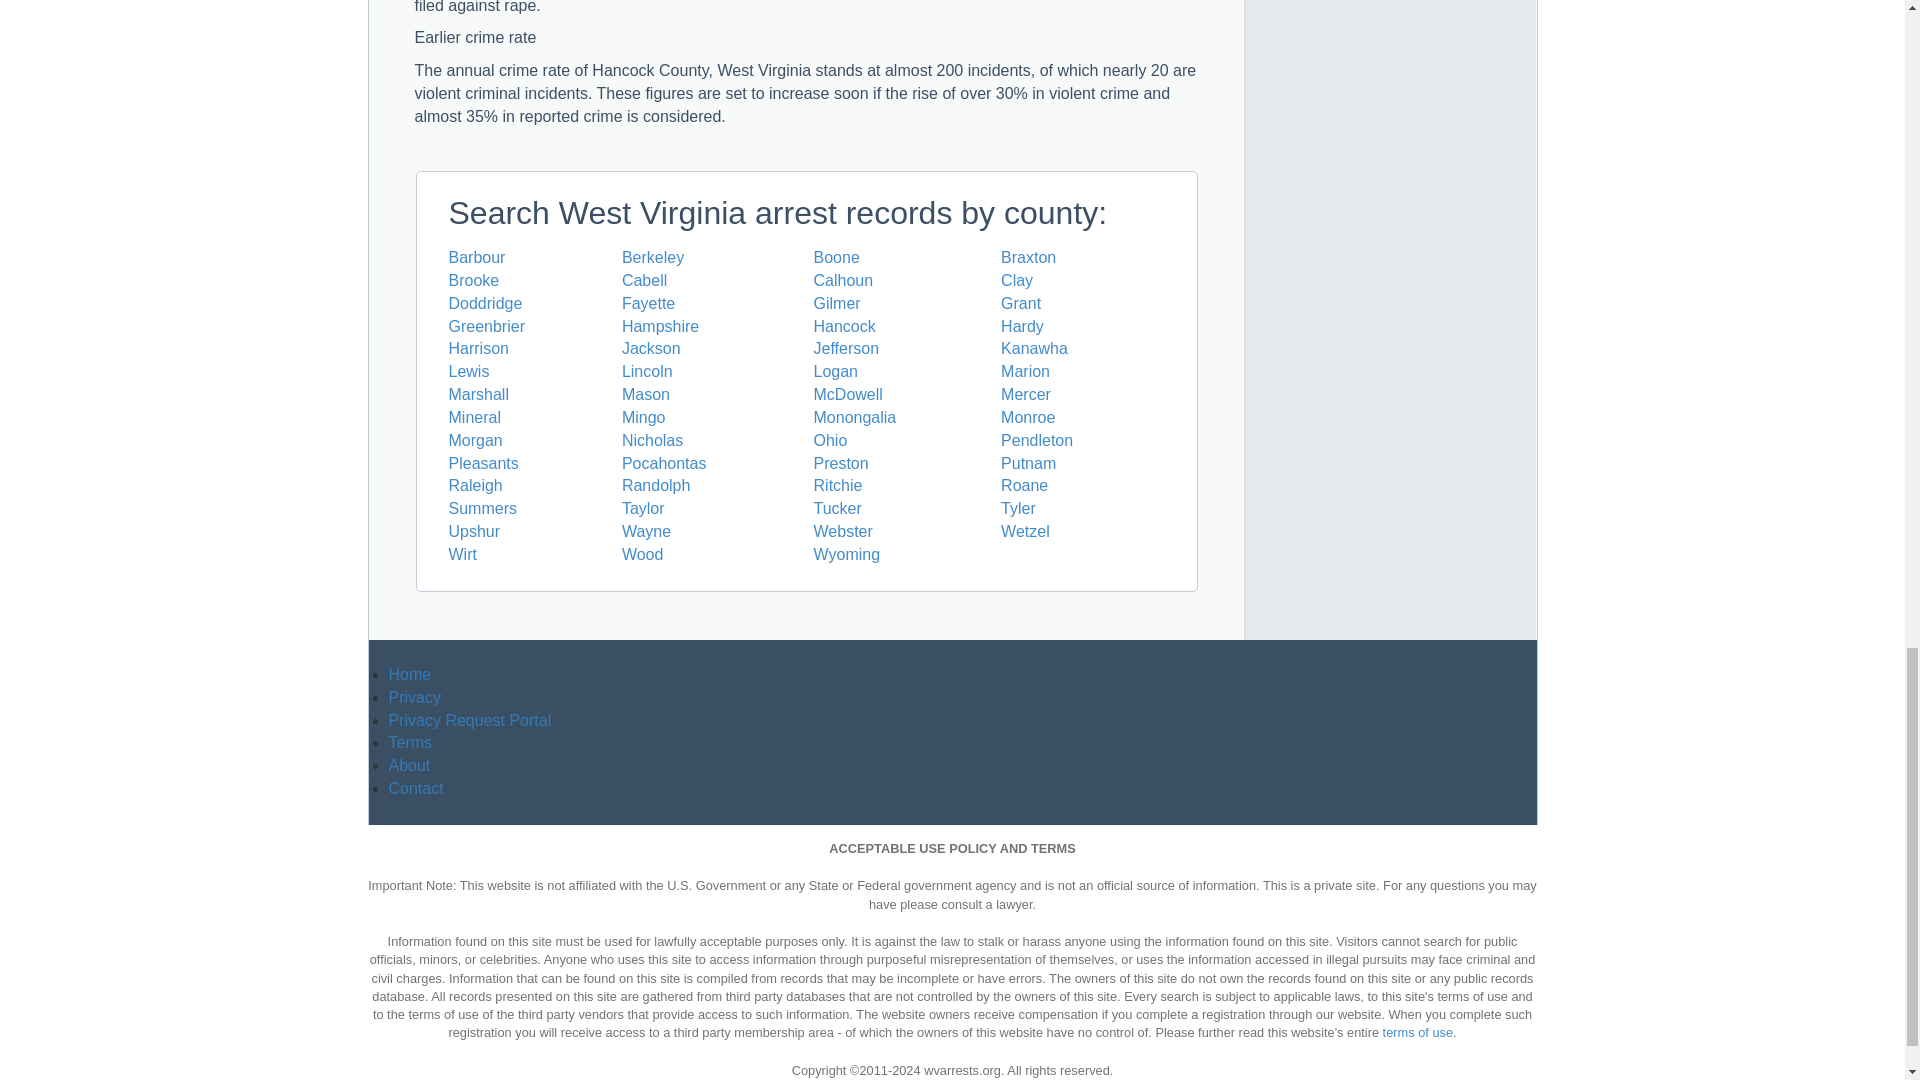 The width and height of the screenshot is (1920, 1080). I want to click on Calhoun, so click(844, 280).